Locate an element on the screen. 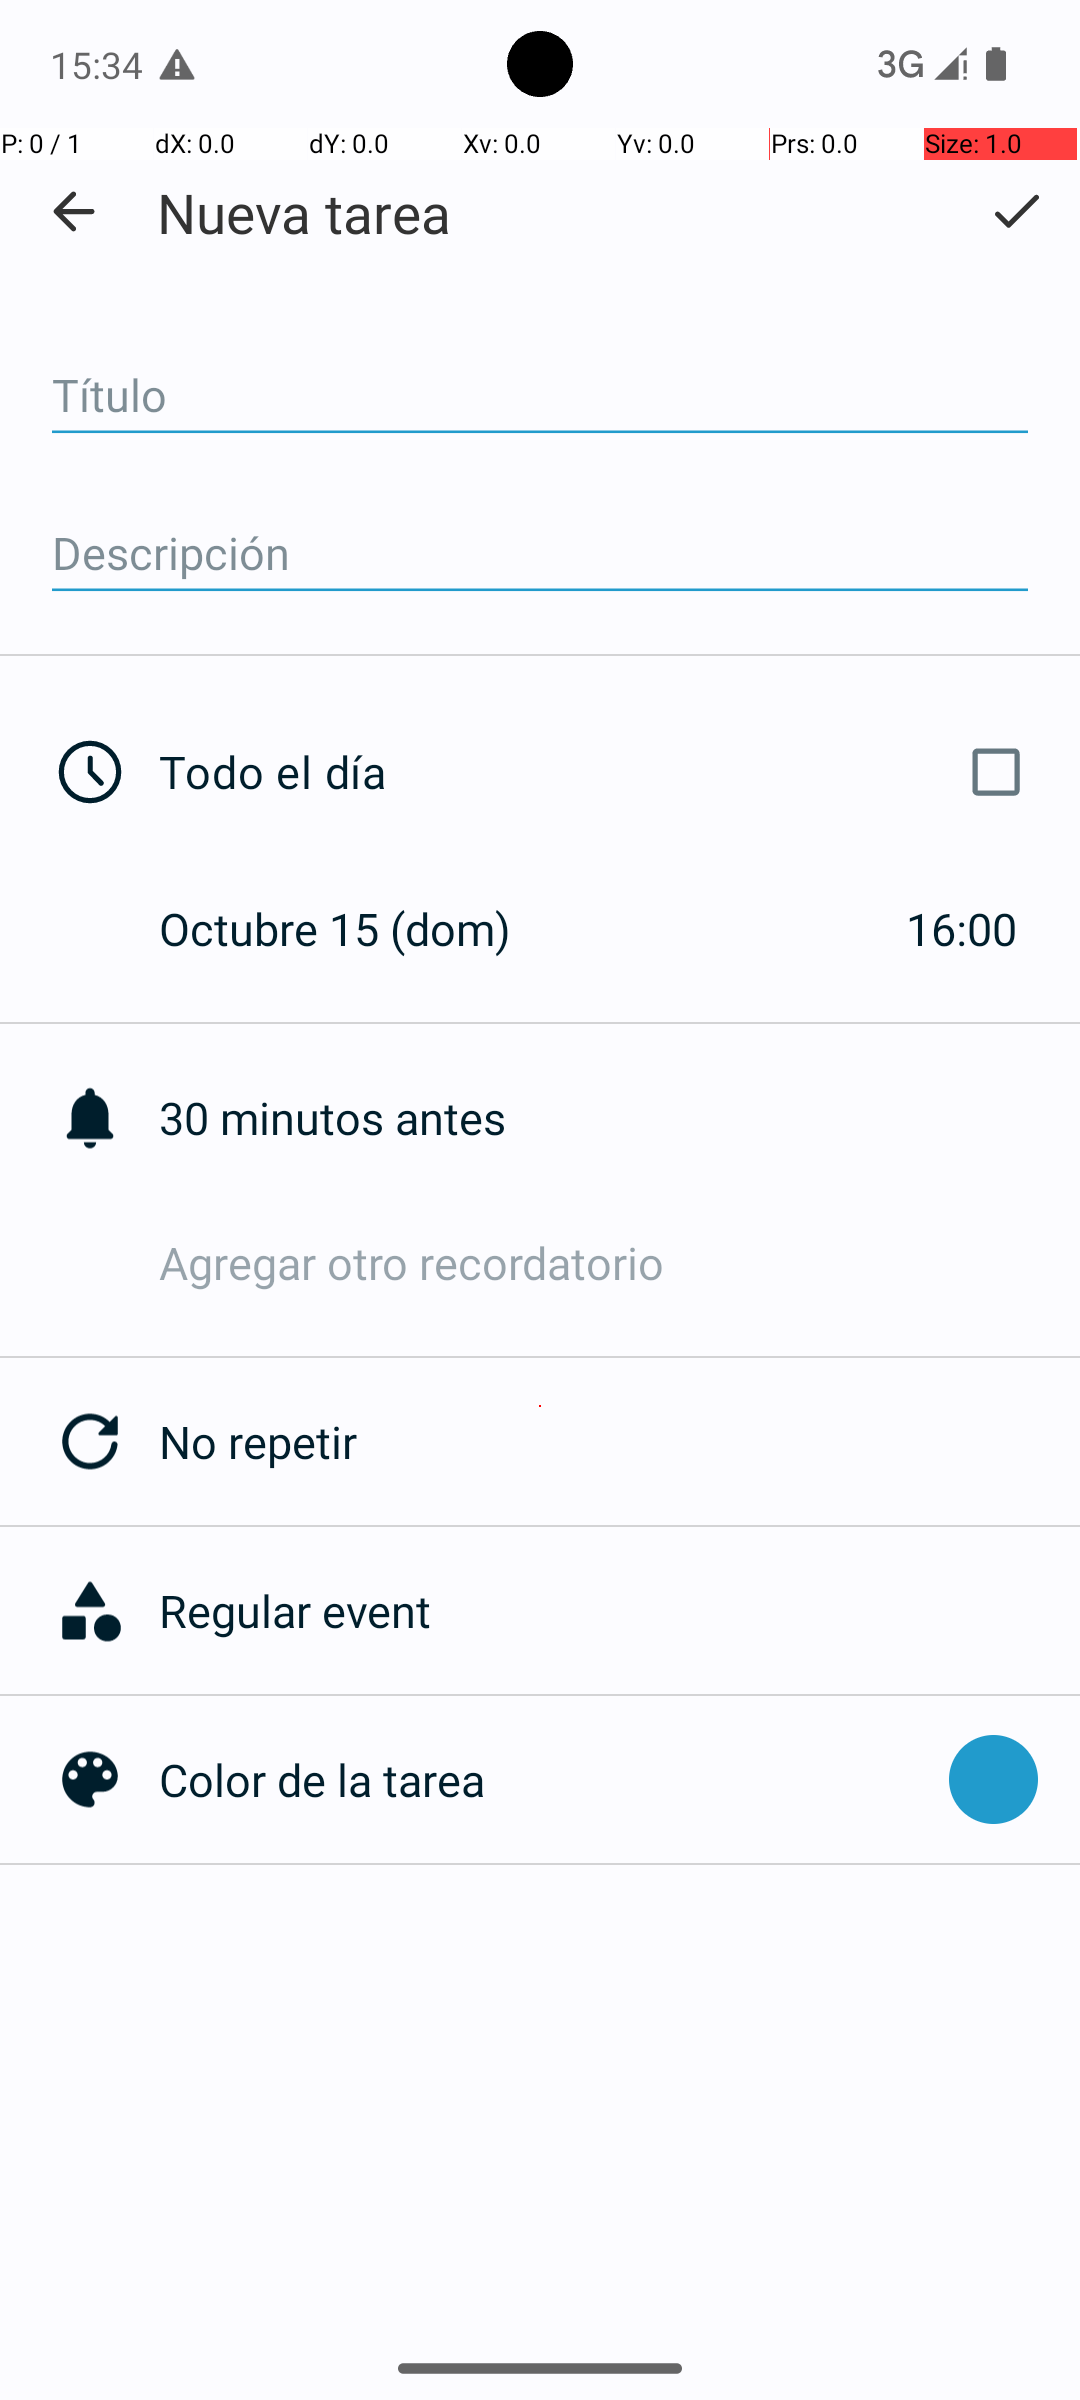 The image size is (1080, 2400). No repetir is located at coordinates (620, 1442).